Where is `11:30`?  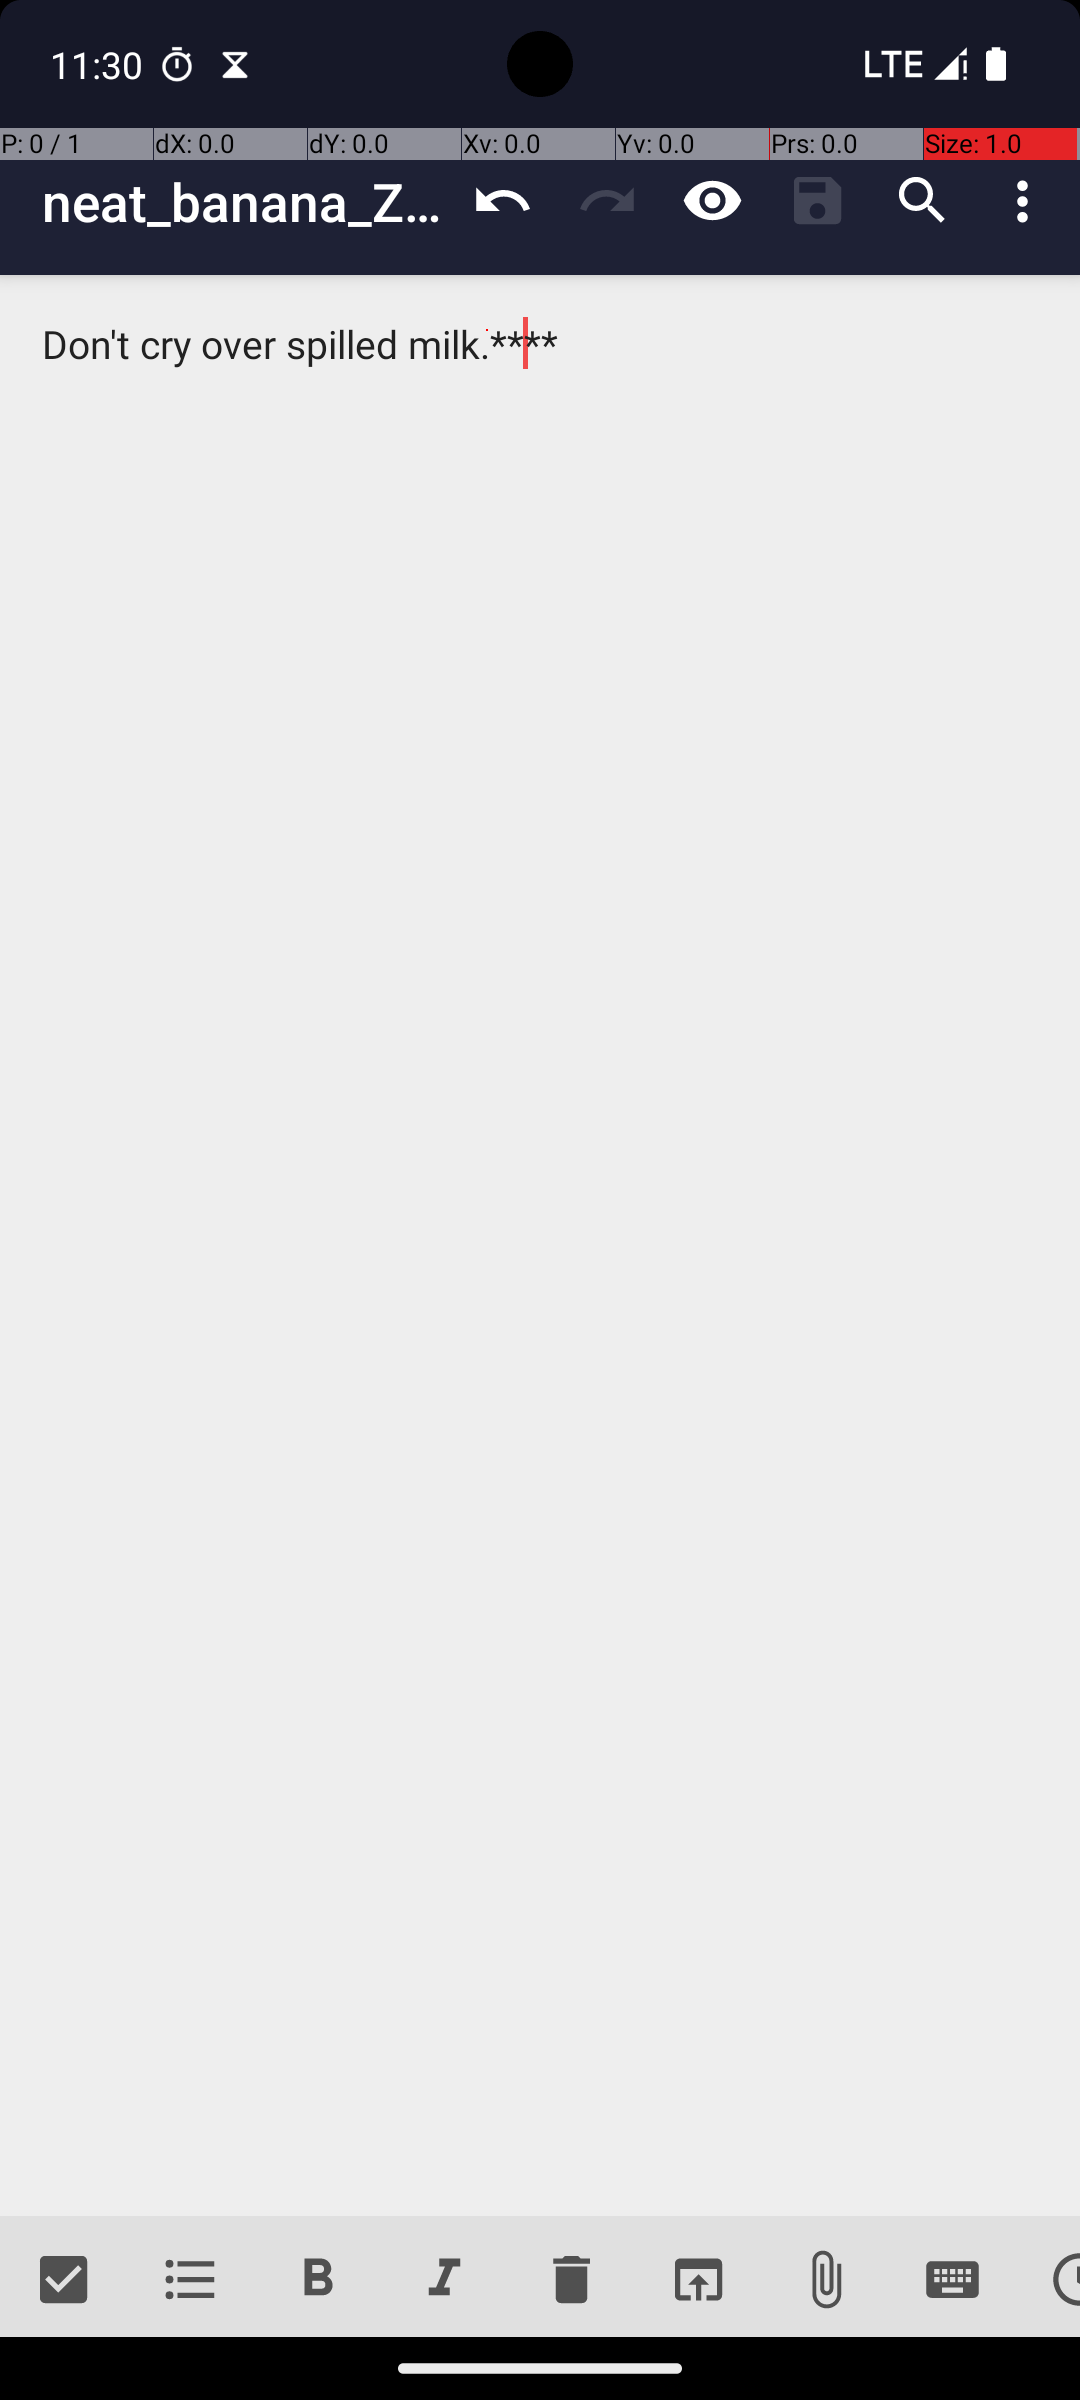
11:30 is located at coordinates (99, 64).